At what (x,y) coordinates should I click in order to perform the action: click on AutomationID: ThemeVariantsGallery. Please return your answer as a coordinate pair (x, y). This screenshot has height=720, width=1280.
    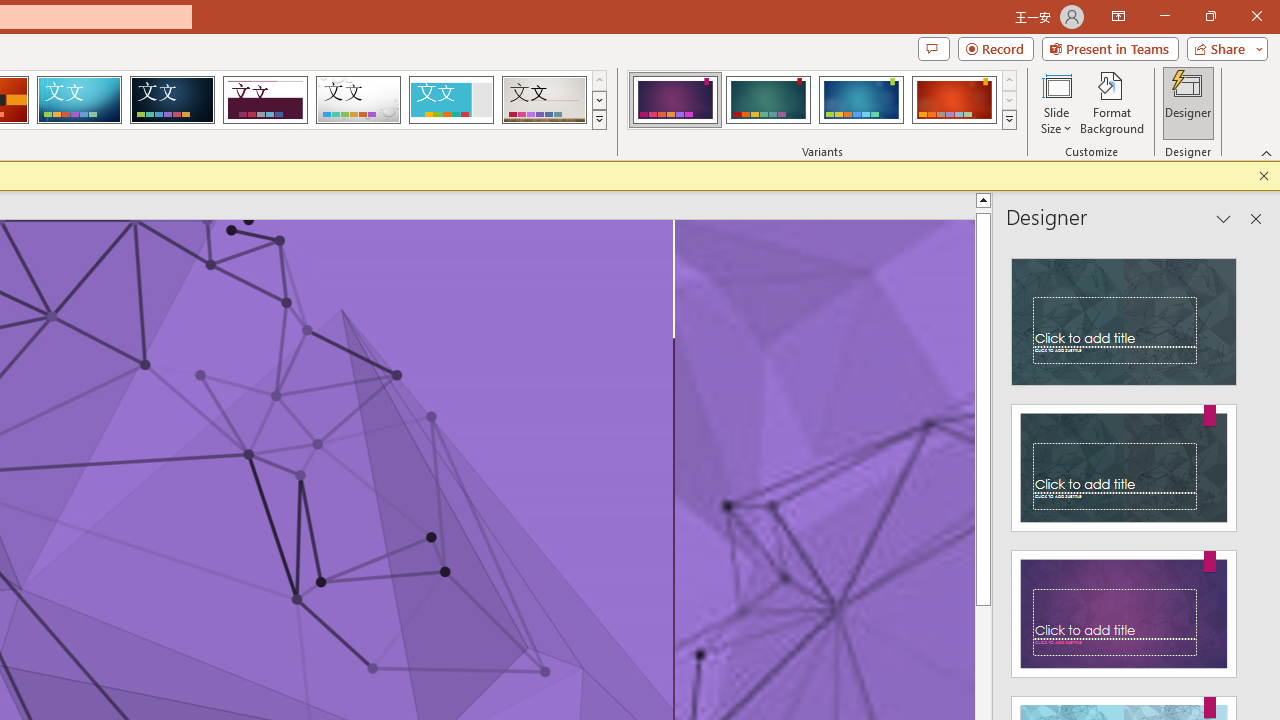
    Looking at the image, I should click on (822, 100).